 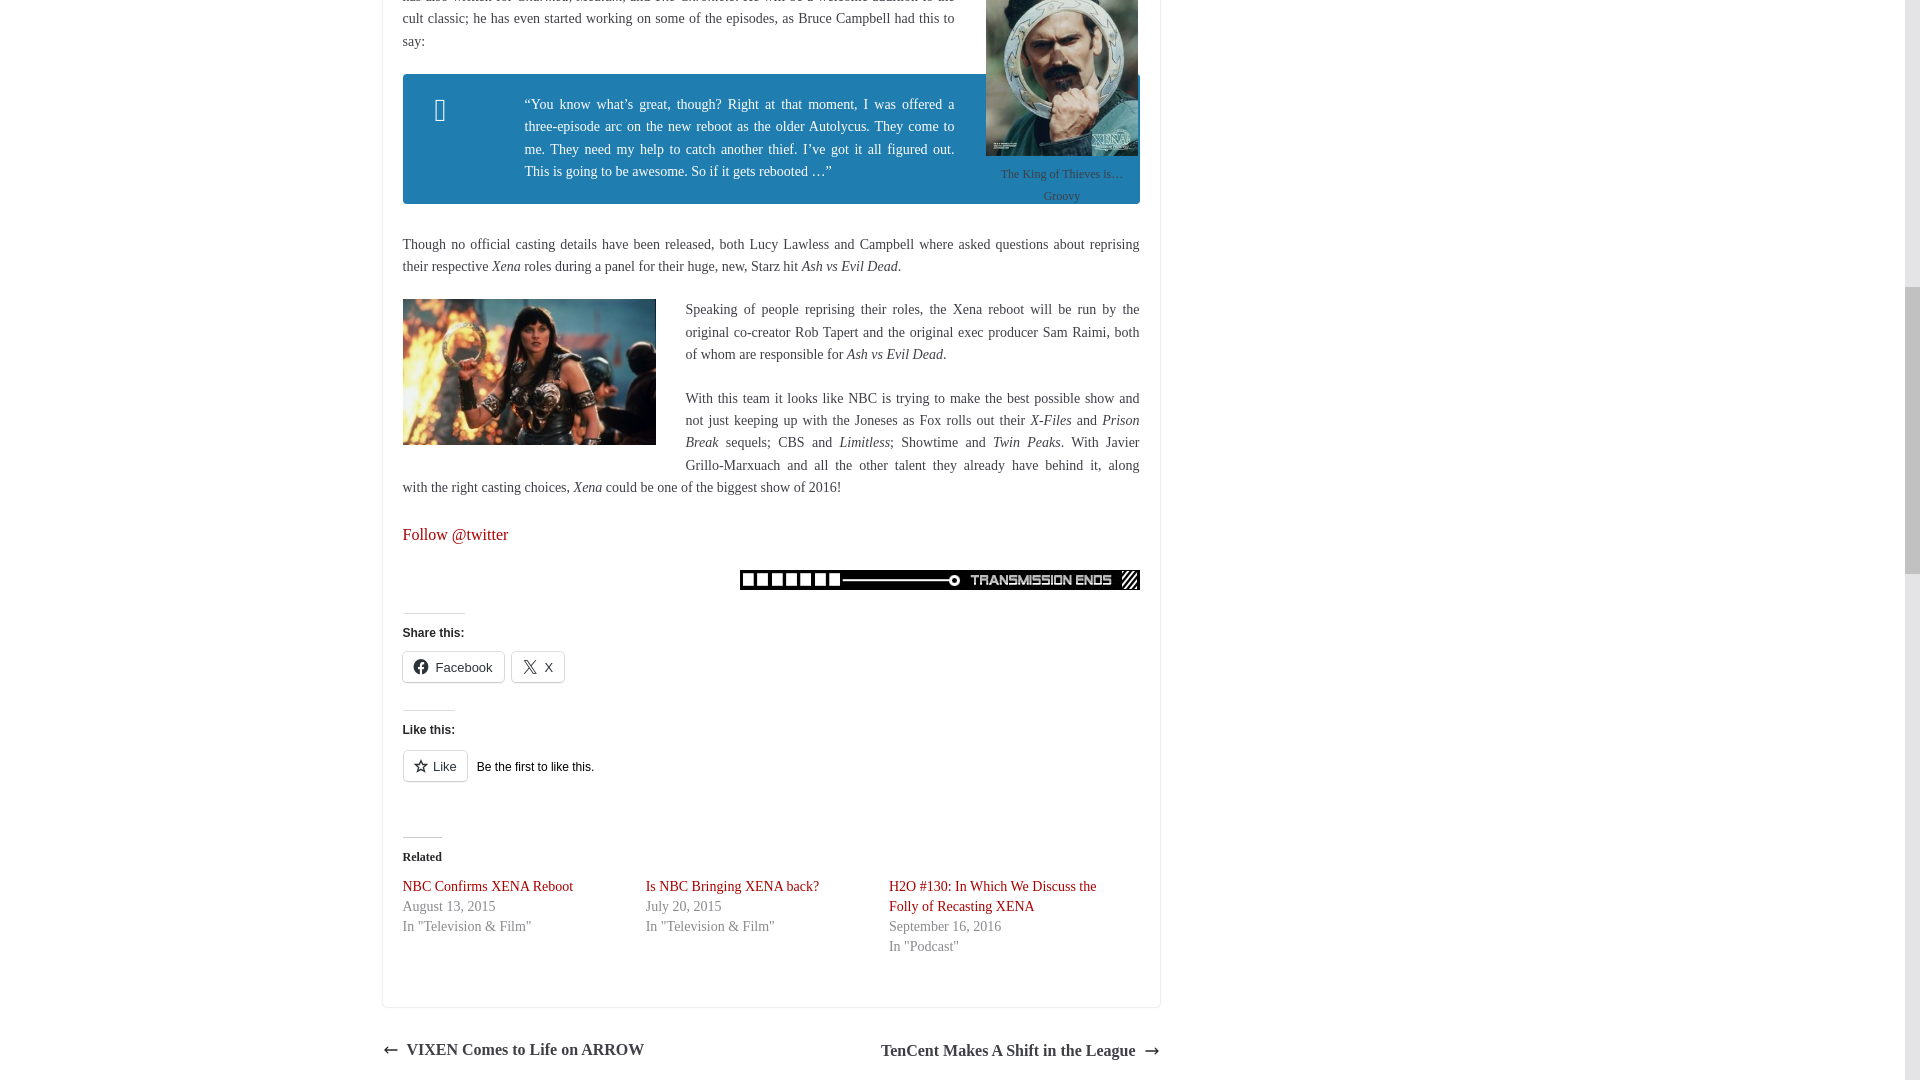 I want to click on NBC Confirms XENA Reboot, so click(x=486, y=886).